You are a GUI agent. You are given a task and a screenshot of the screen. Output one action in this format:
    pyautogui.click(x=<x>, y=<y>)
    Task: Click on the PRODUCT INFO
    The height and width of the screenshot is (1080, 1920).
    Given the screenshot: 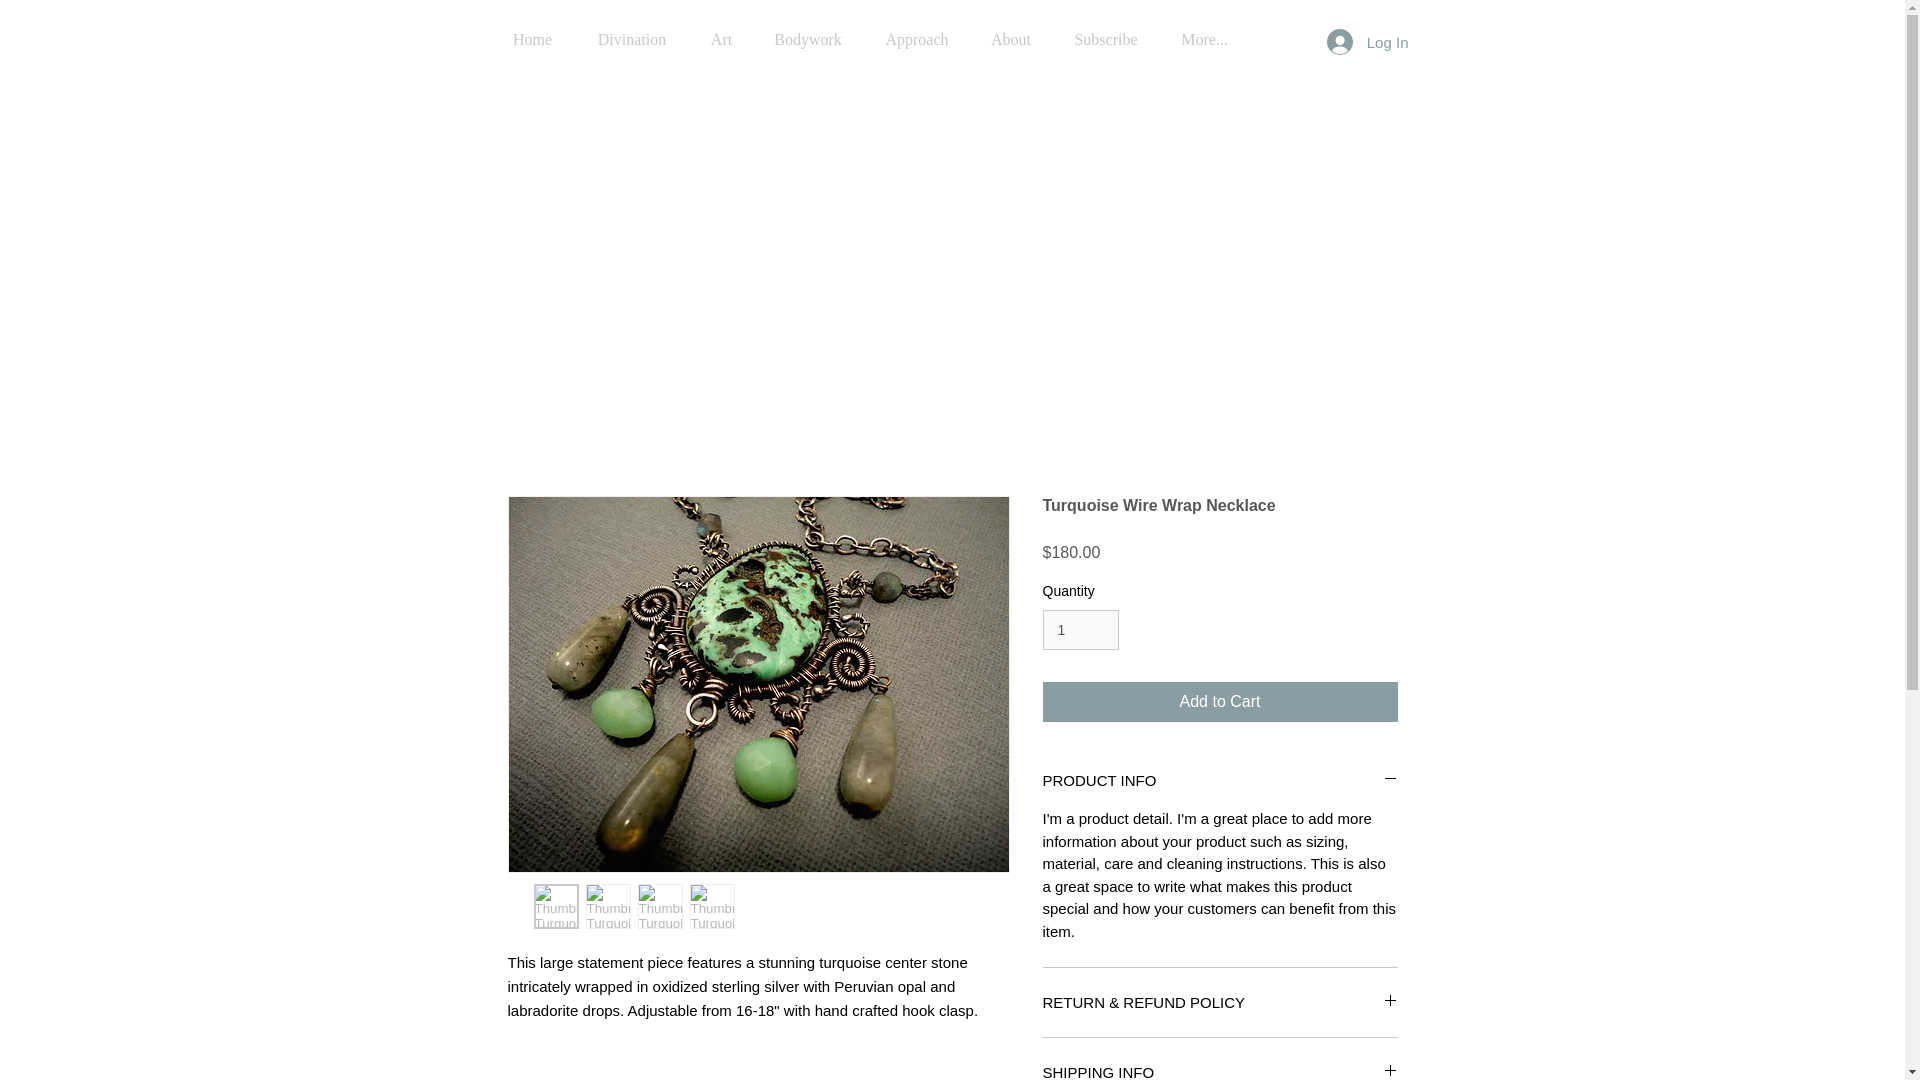 What is the action you would take?
    pyautogui.click(x=1220, y=780)
    